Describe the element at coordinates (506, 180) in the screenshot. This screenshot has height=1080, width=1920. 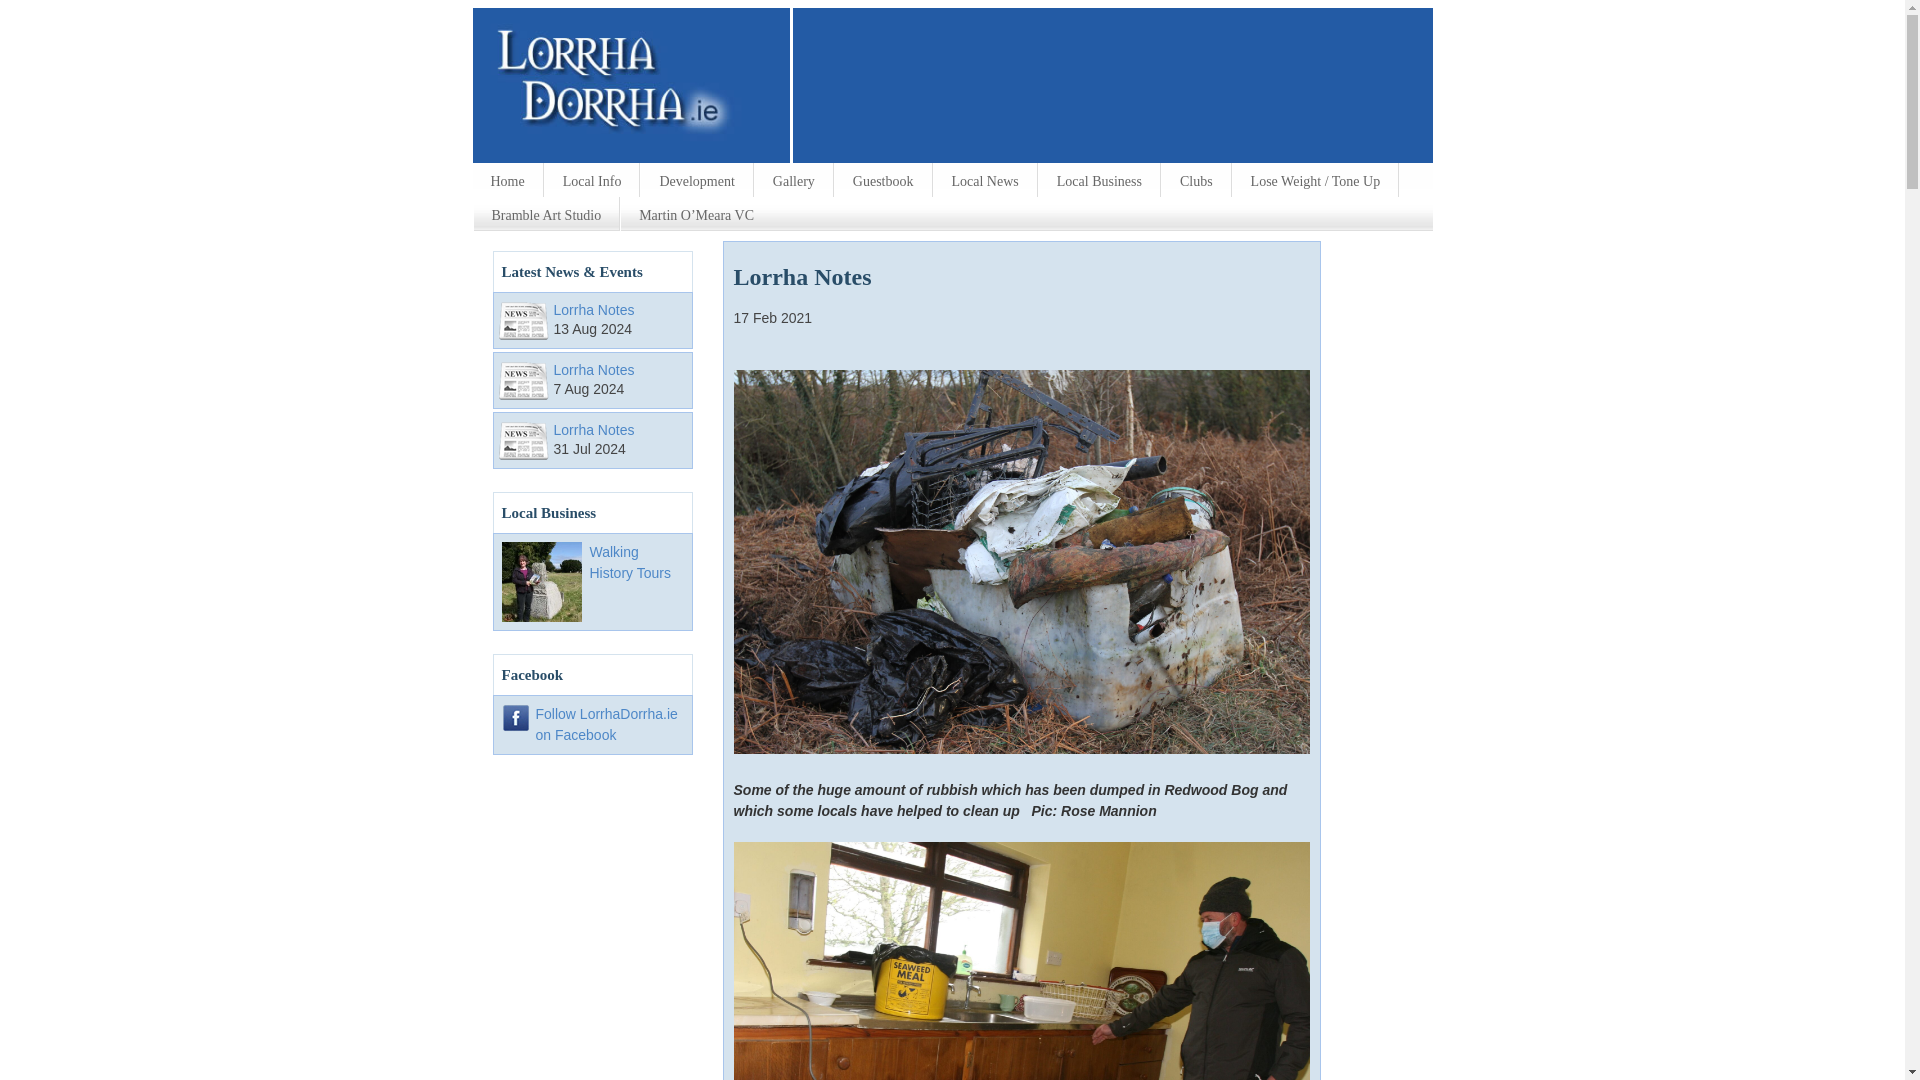
I see `Home` at that location.